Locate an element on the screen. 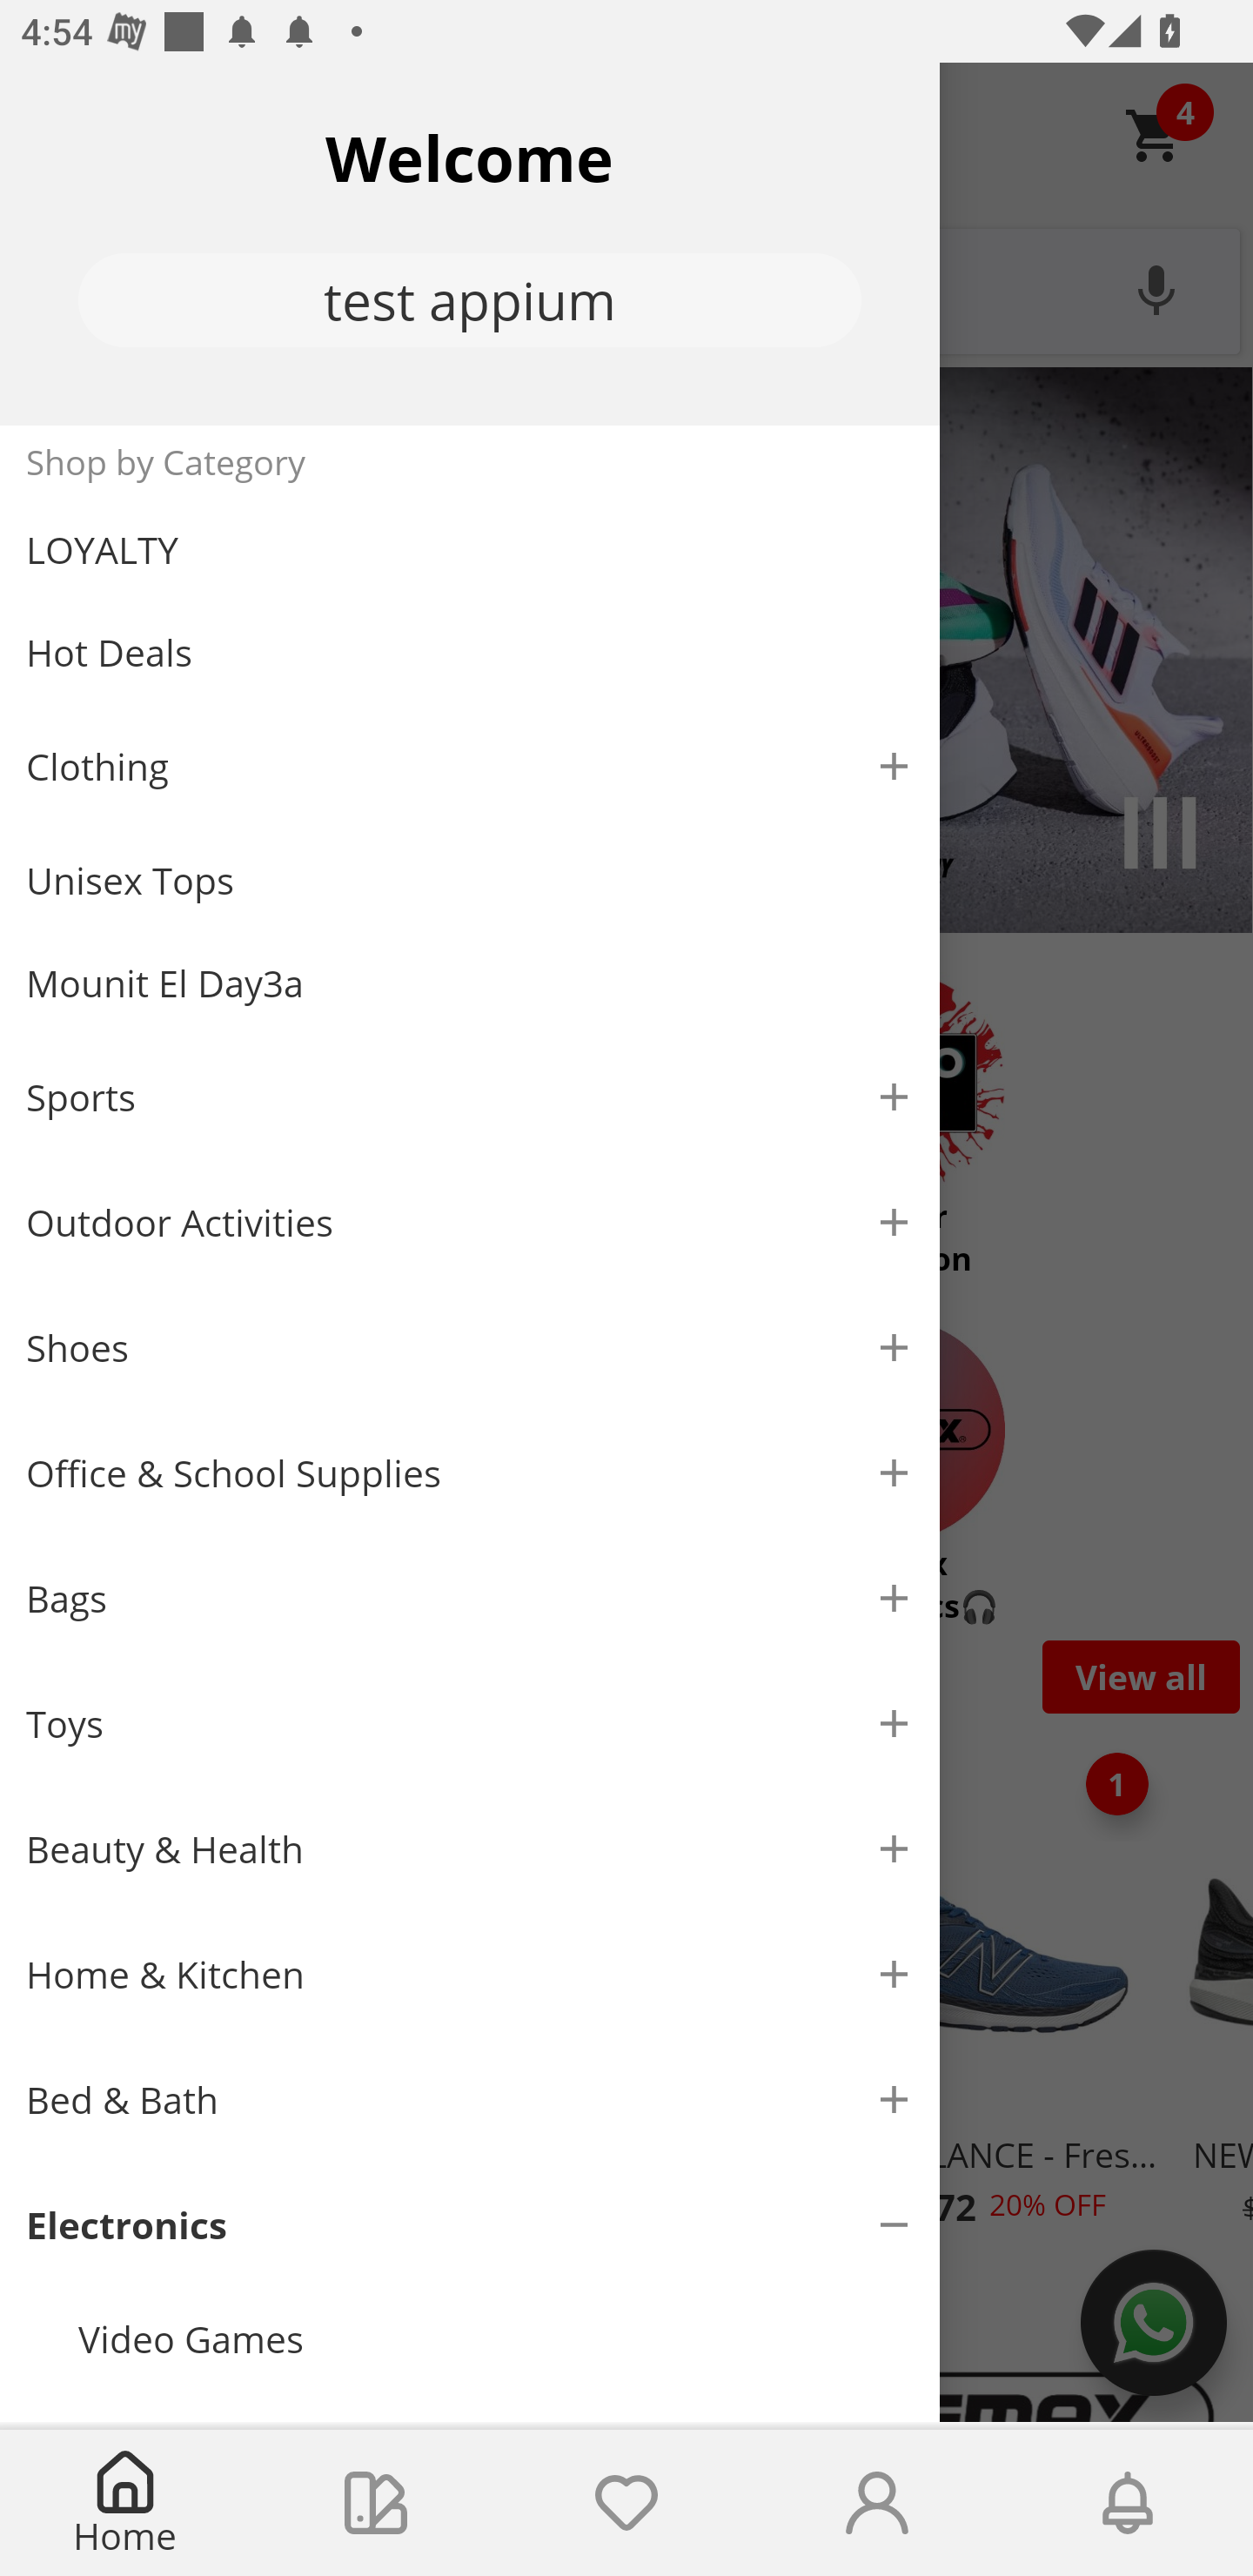 The image size is (1253, 2576). Welcome test appium is located at coordinates (470, 244).